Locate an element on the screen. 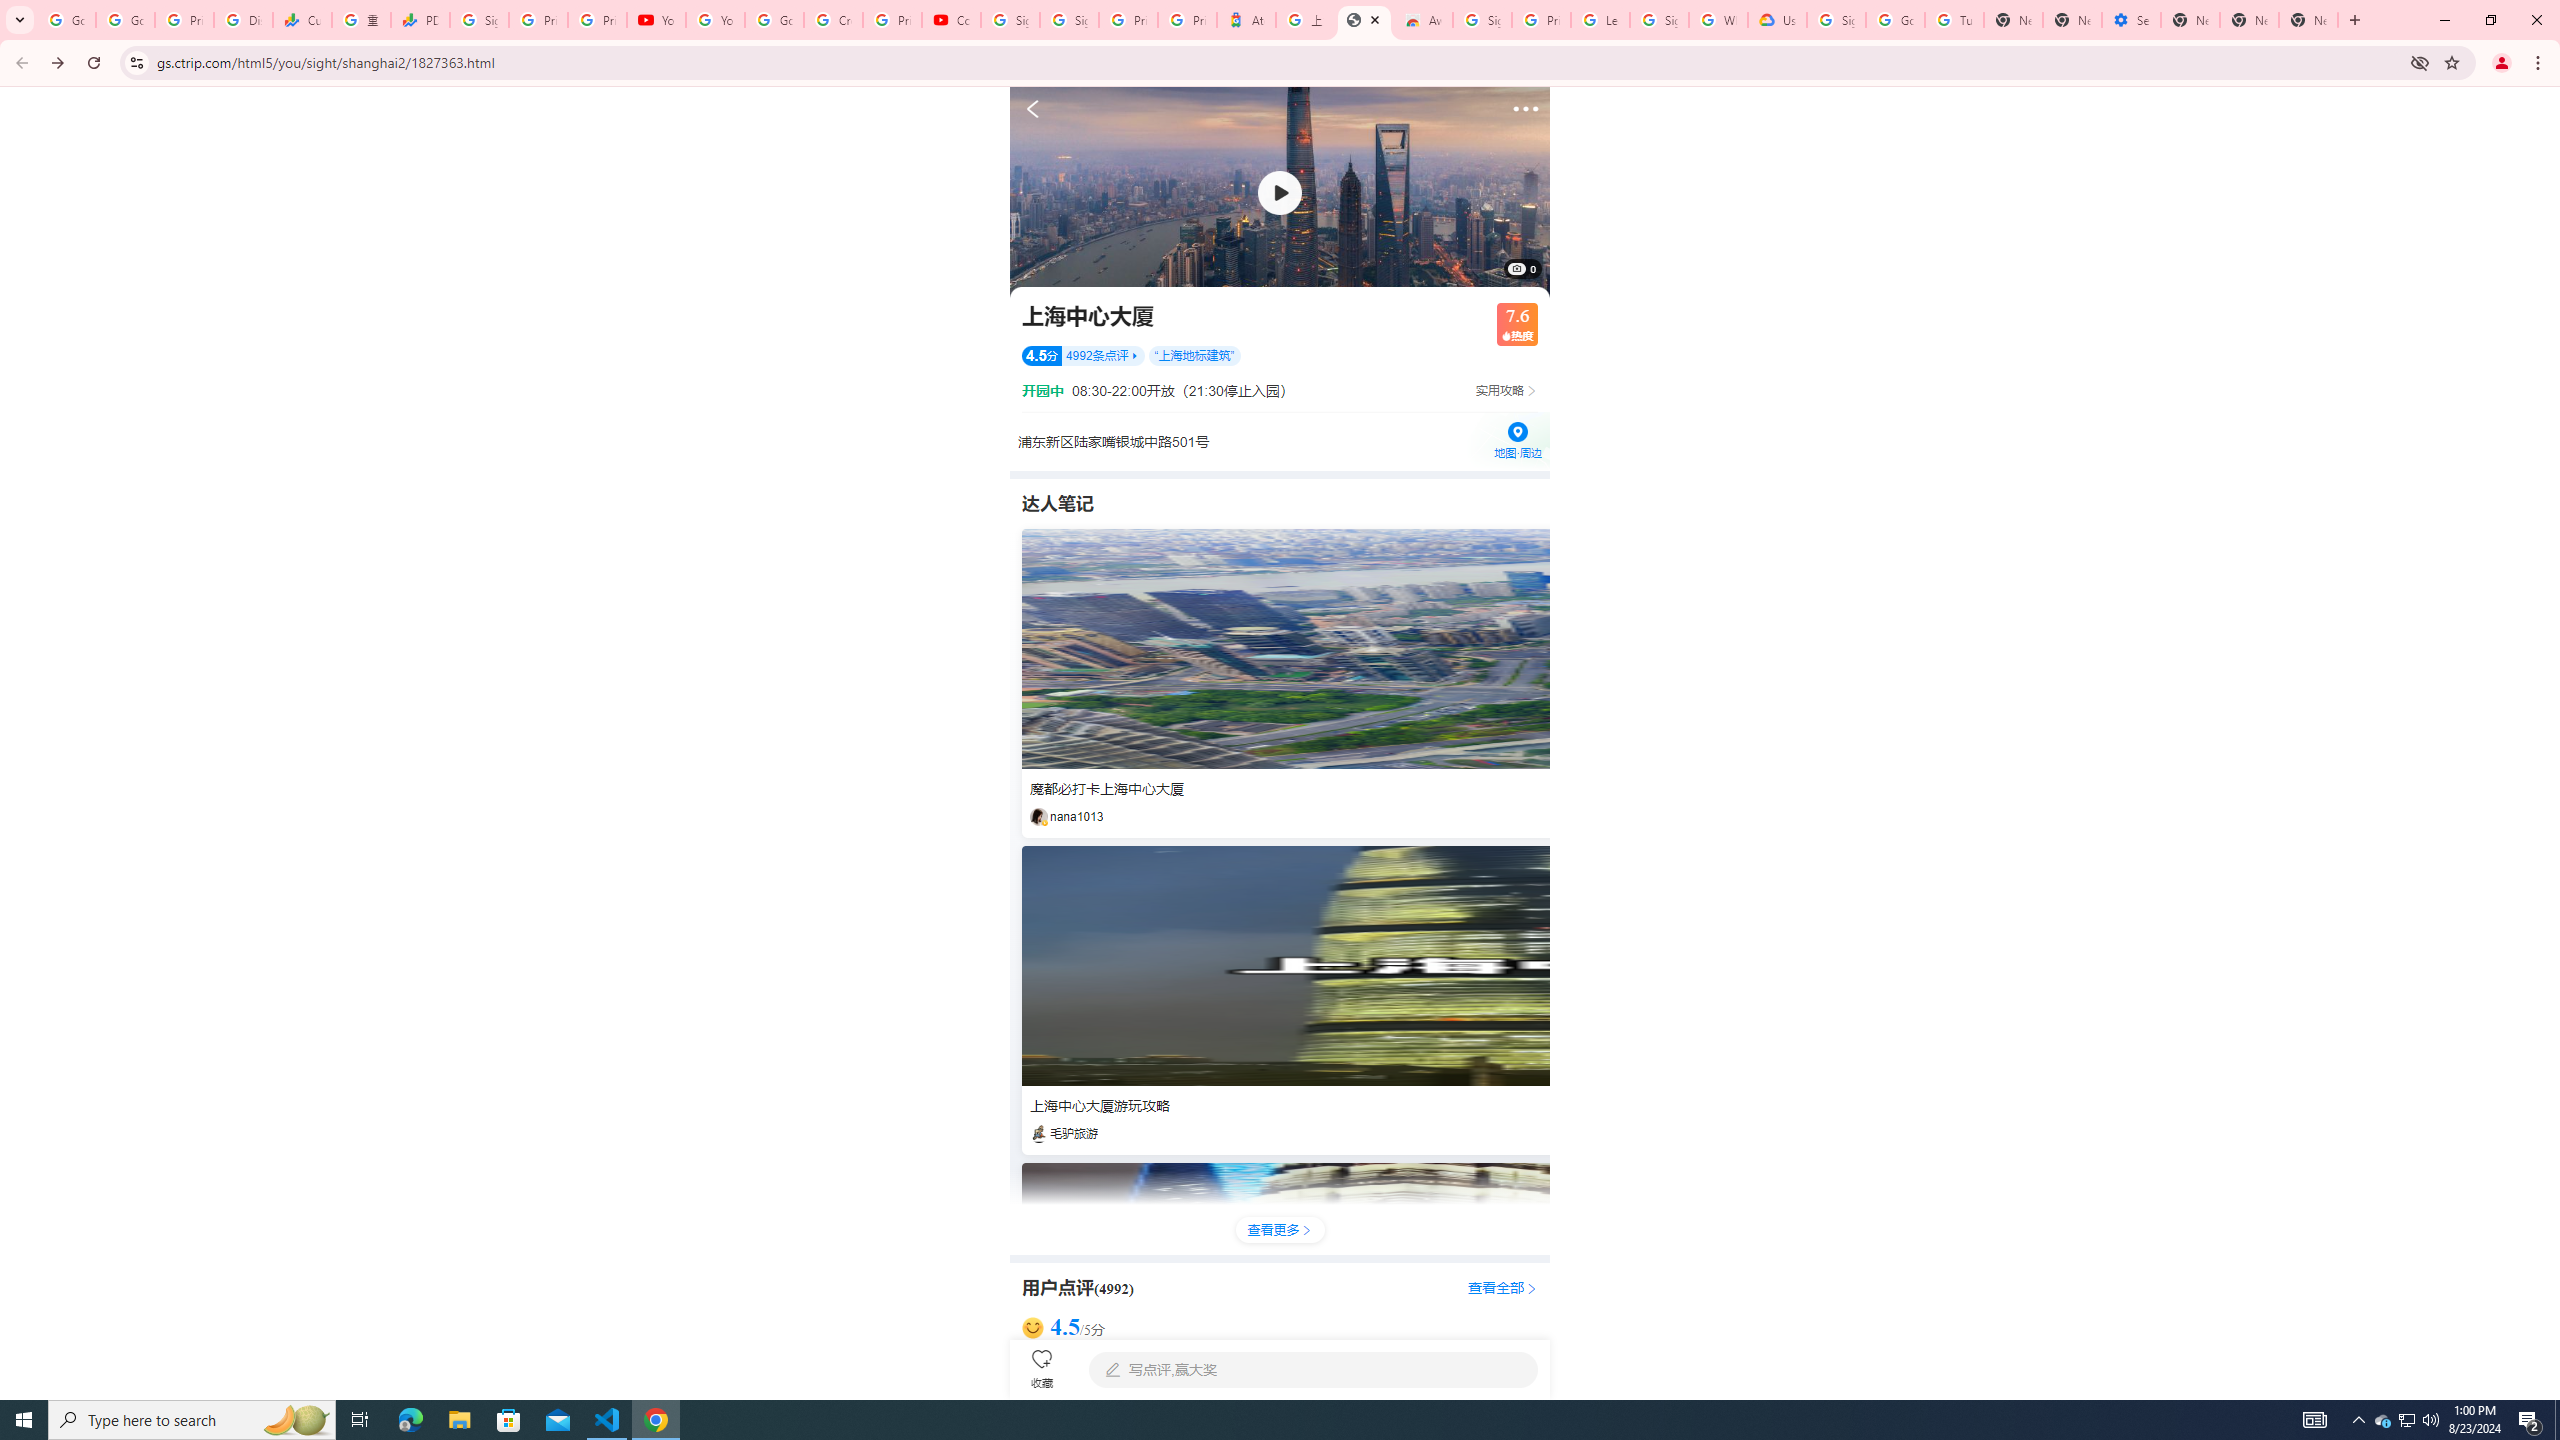  Google Account Help is located at coordinates (776, 20).